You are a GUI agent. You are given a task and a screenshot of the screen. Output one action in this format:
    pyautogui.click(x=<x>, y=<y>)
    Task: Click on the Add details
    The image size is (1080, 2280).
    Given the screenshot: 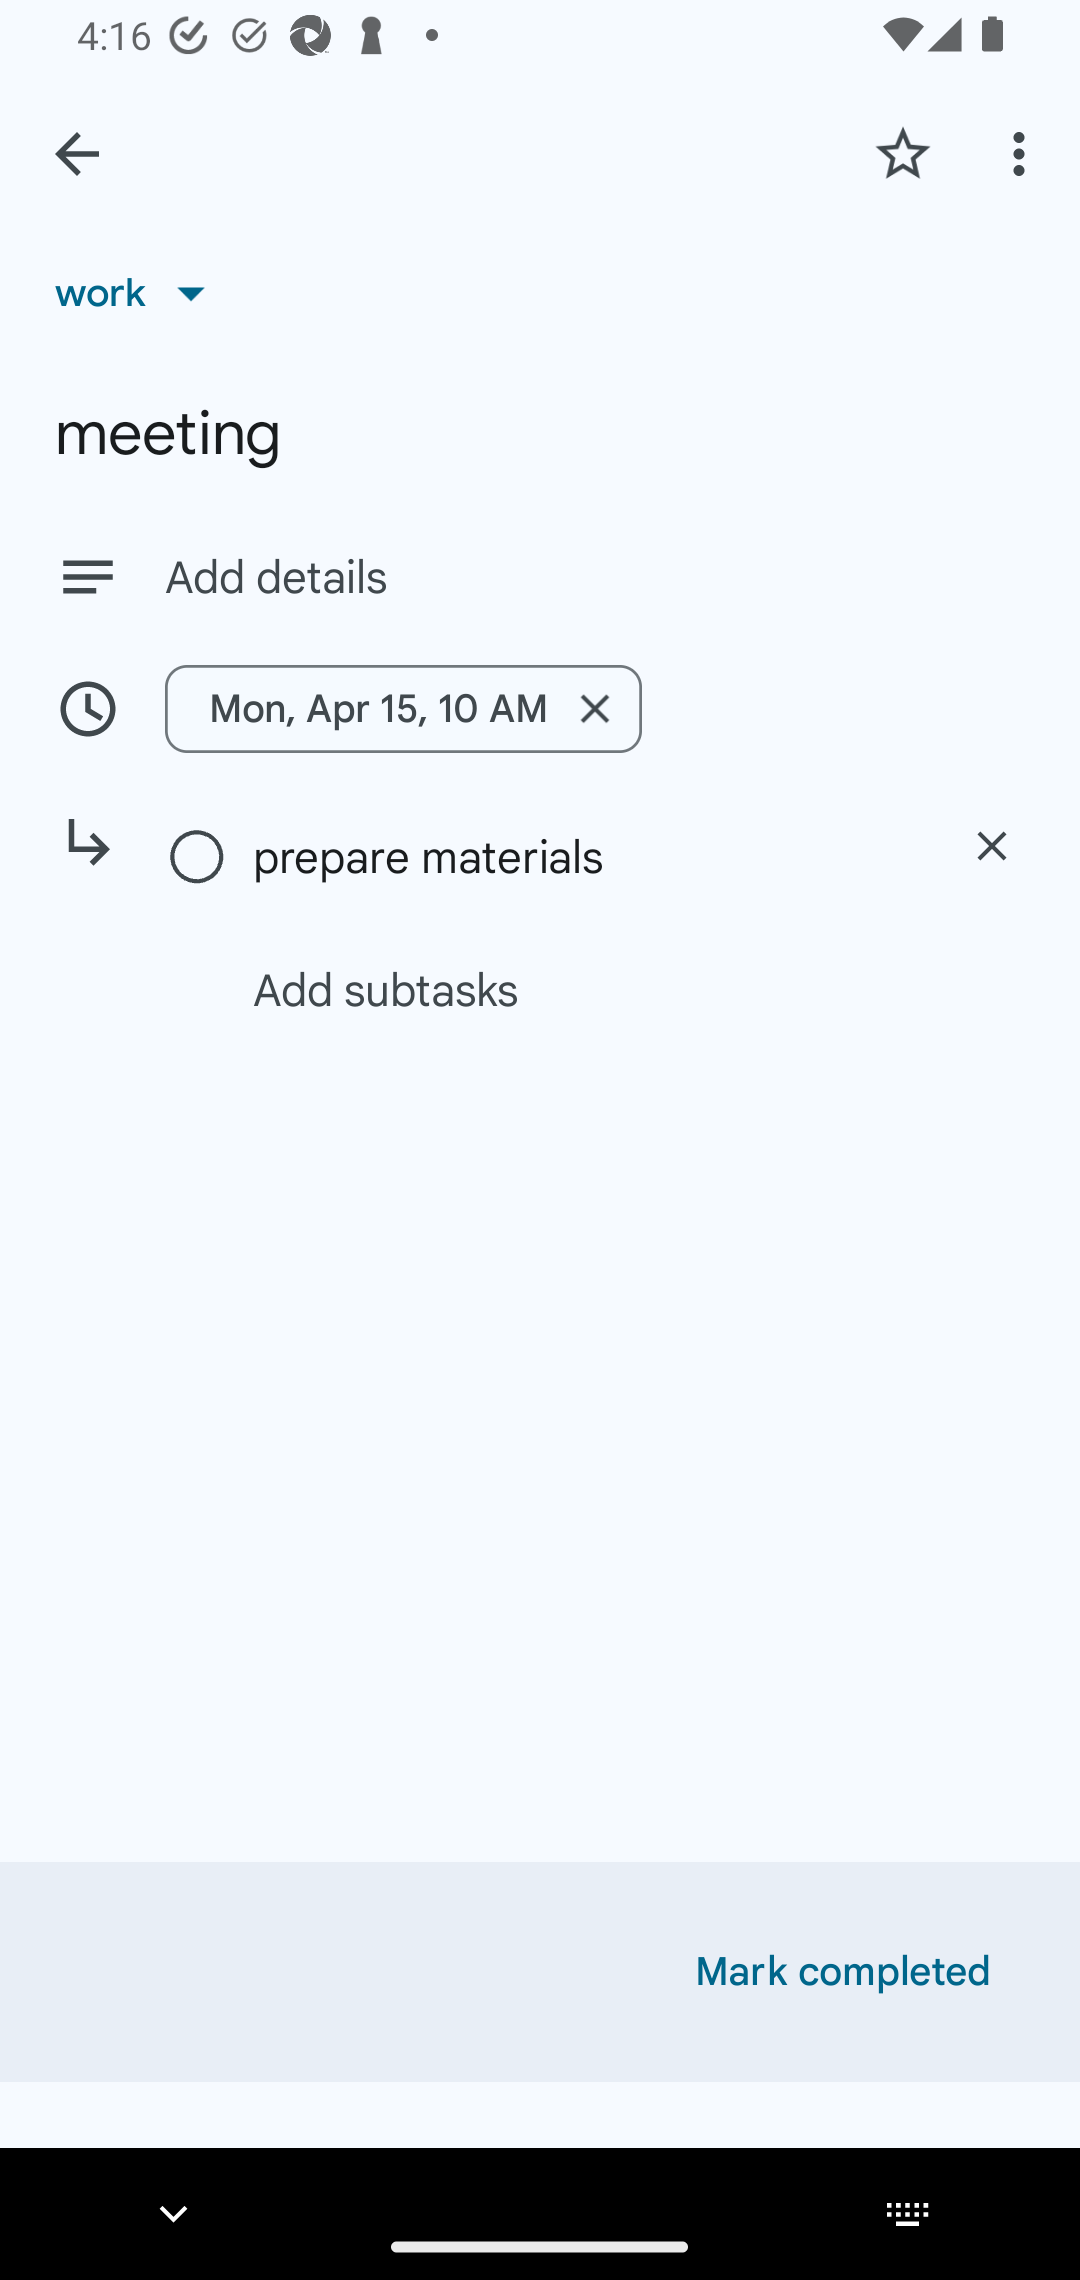 What is the action you would take?
    pyautogui.click(x=594, y=578)
    